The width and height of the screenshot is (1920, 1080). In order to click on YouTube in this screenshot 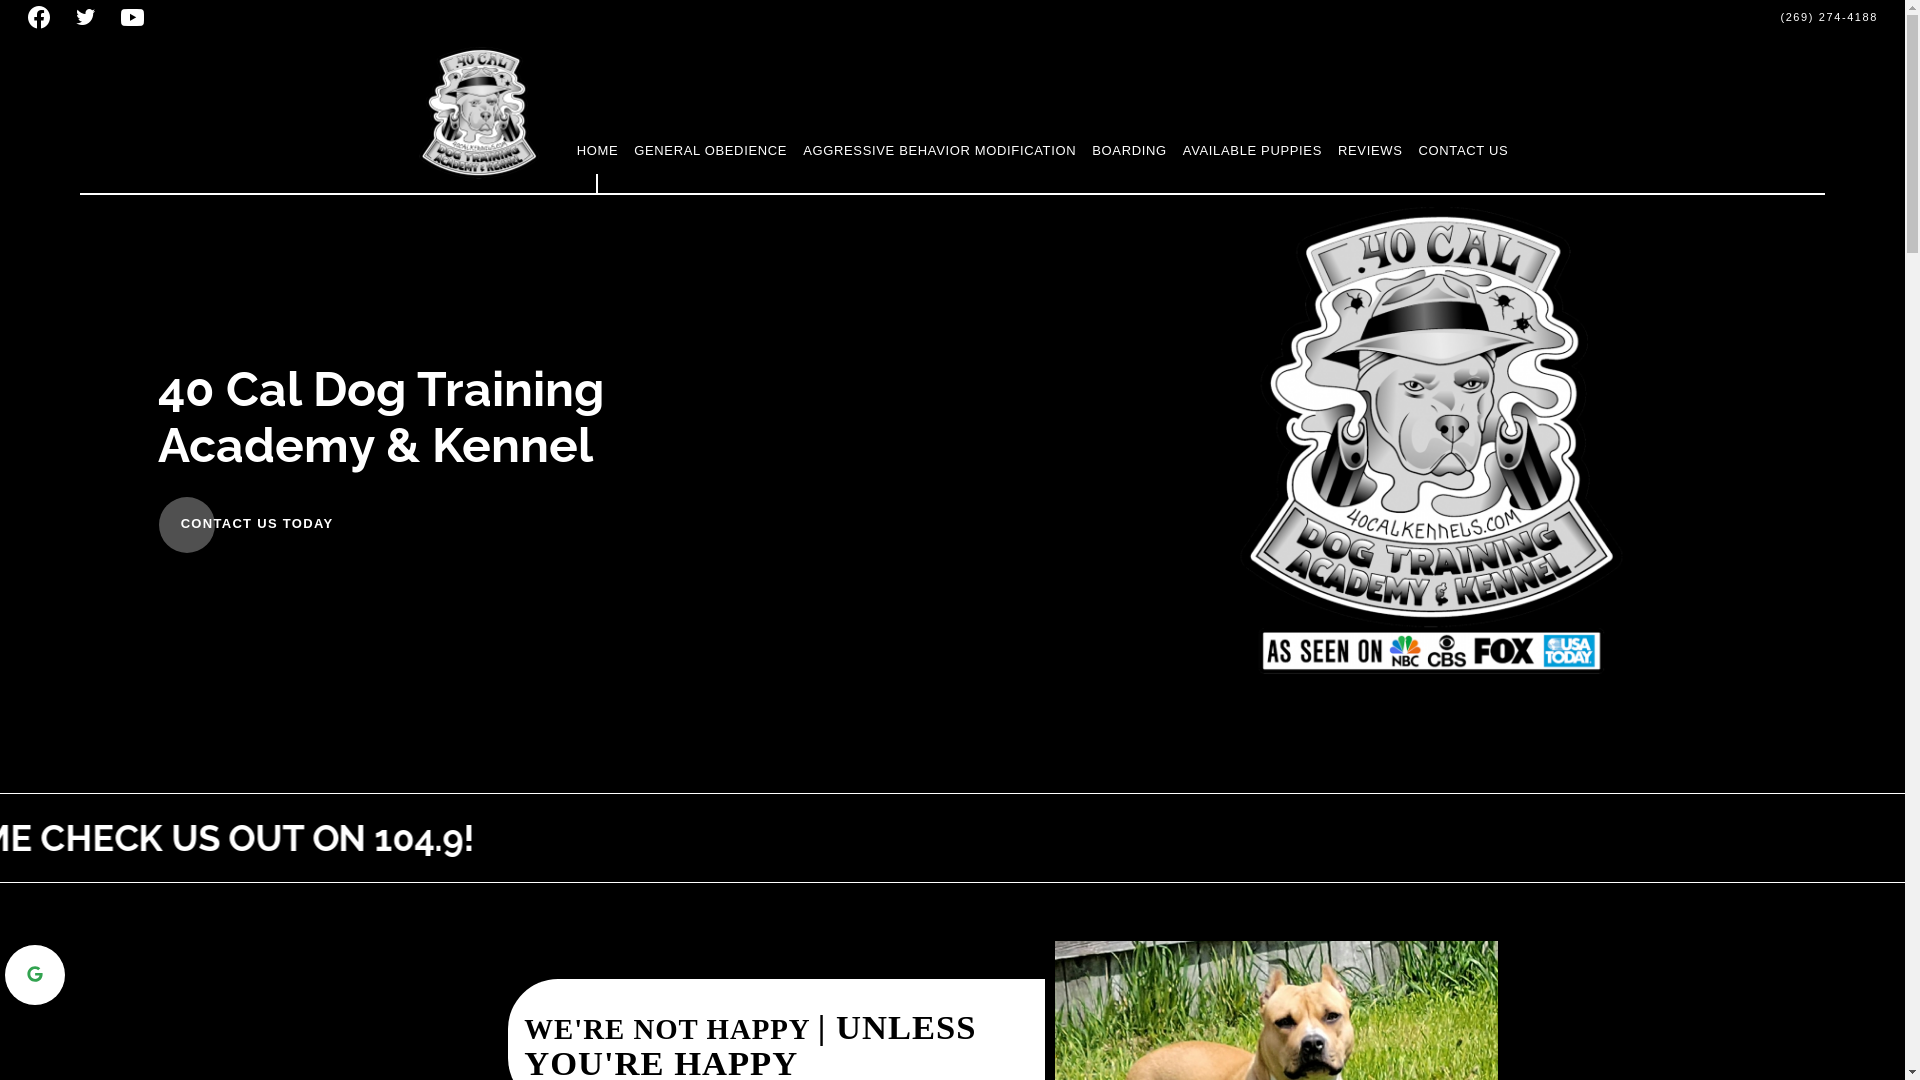, I will do `click(132, 18)`.